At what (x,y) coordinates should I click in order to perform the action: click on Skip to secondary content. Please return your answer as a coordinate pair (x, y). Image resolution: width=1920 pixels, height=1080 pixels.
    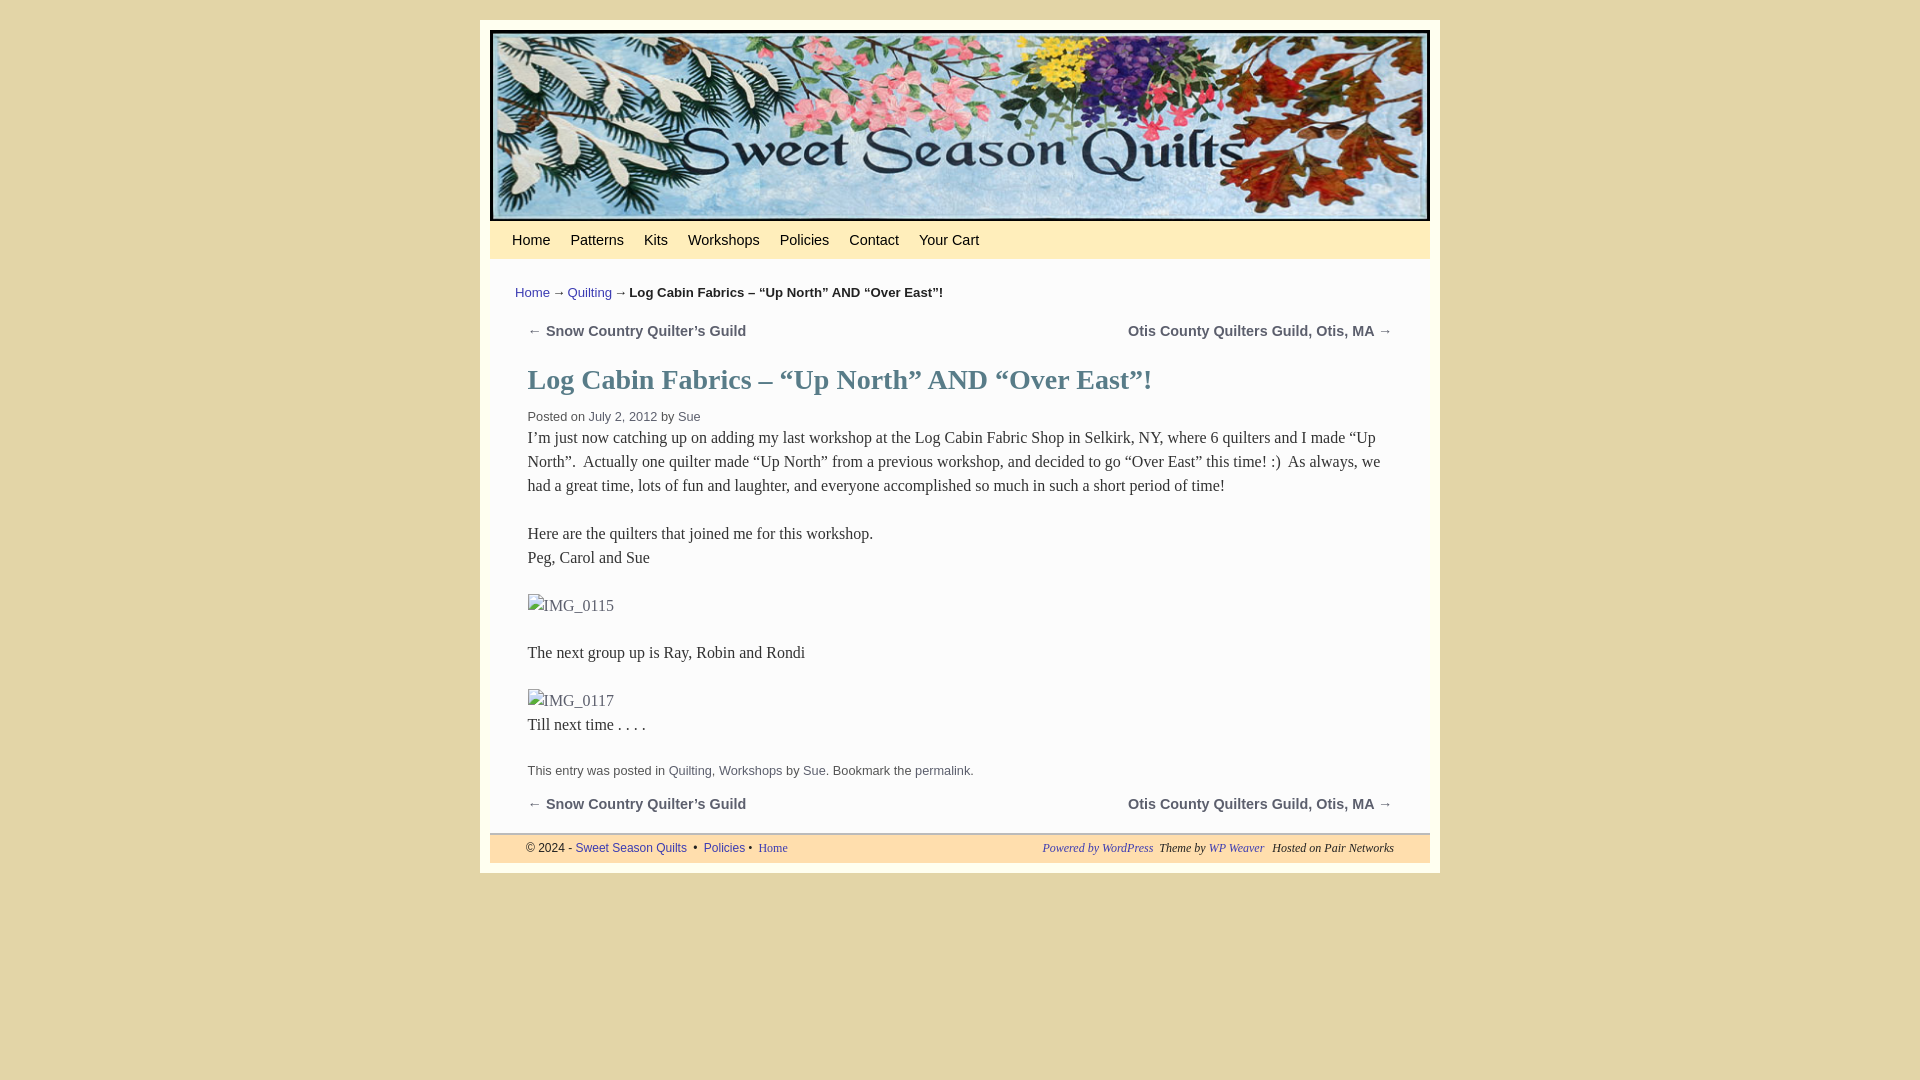
    Looking at the image, I should click on (605, 240).